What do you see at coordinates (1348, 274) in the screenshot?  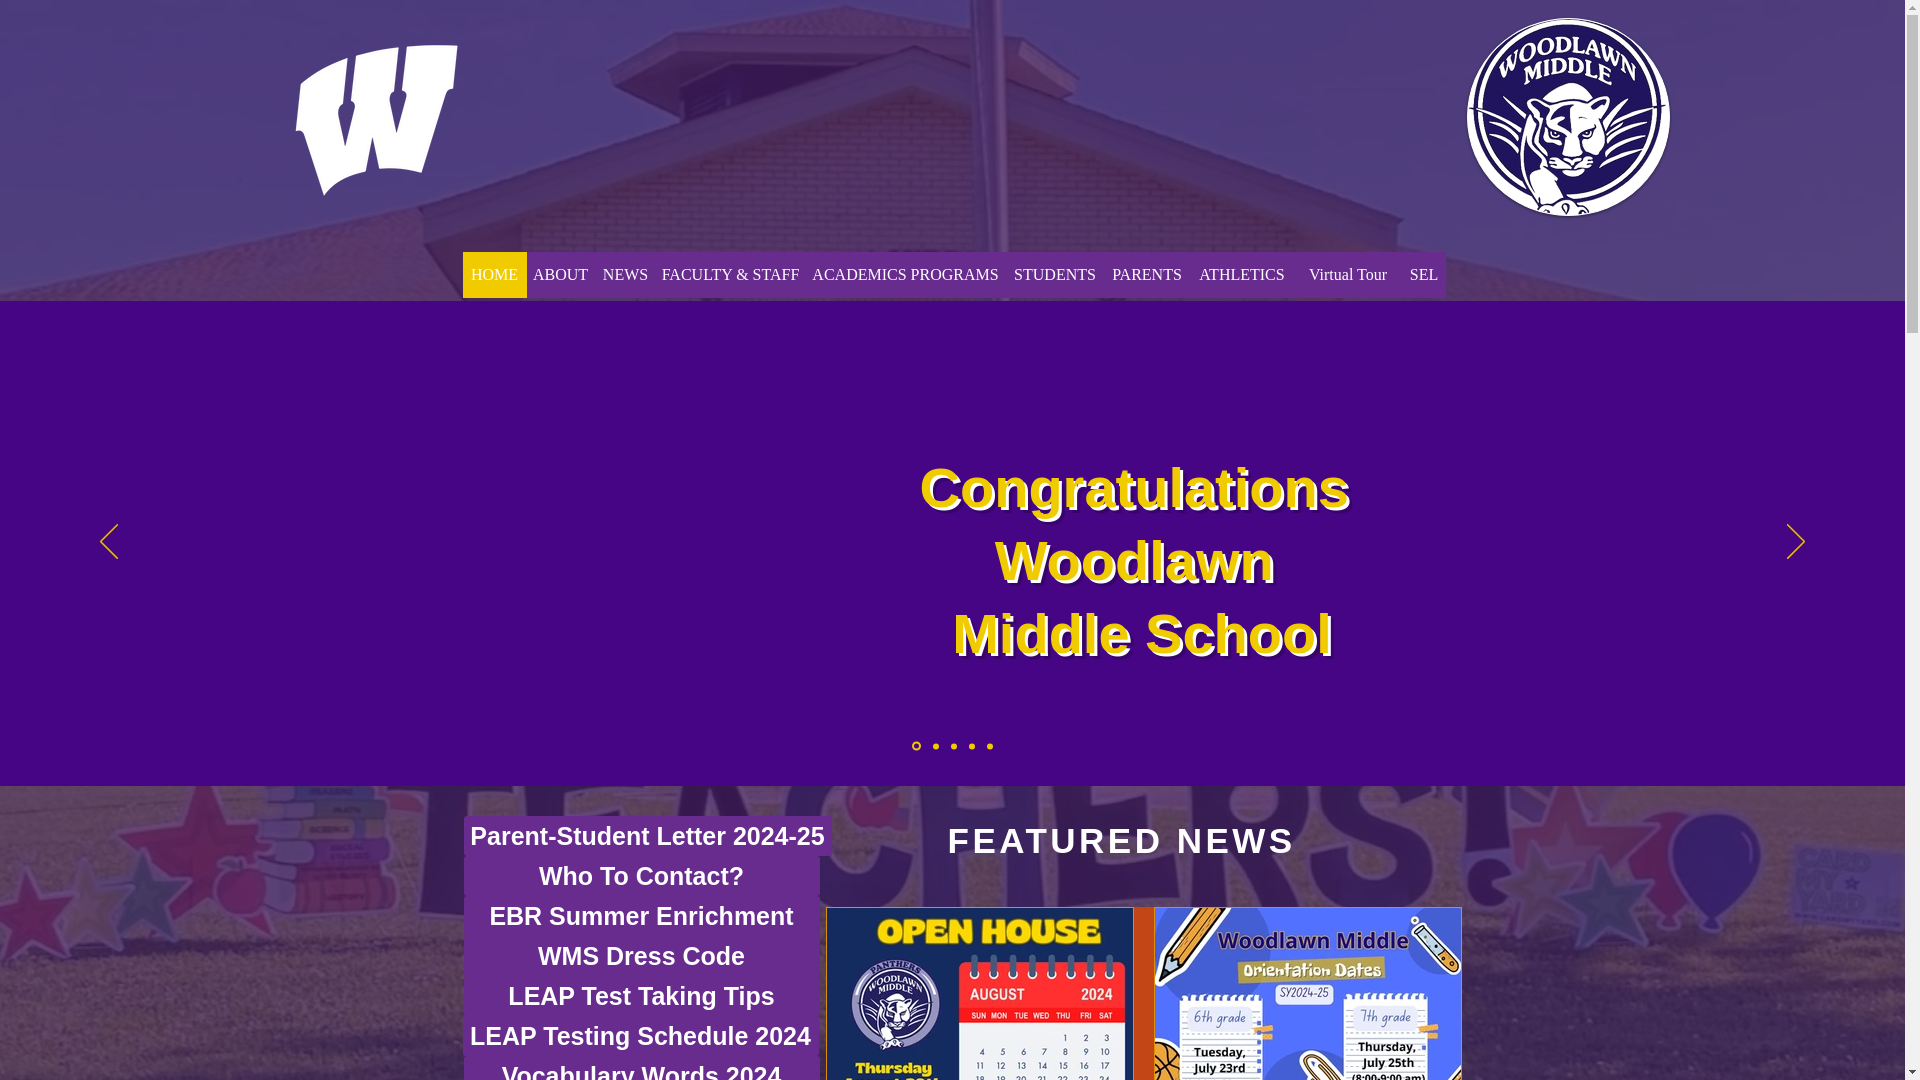 I see `Virtual Tour` at bounding box center [1348, 274].